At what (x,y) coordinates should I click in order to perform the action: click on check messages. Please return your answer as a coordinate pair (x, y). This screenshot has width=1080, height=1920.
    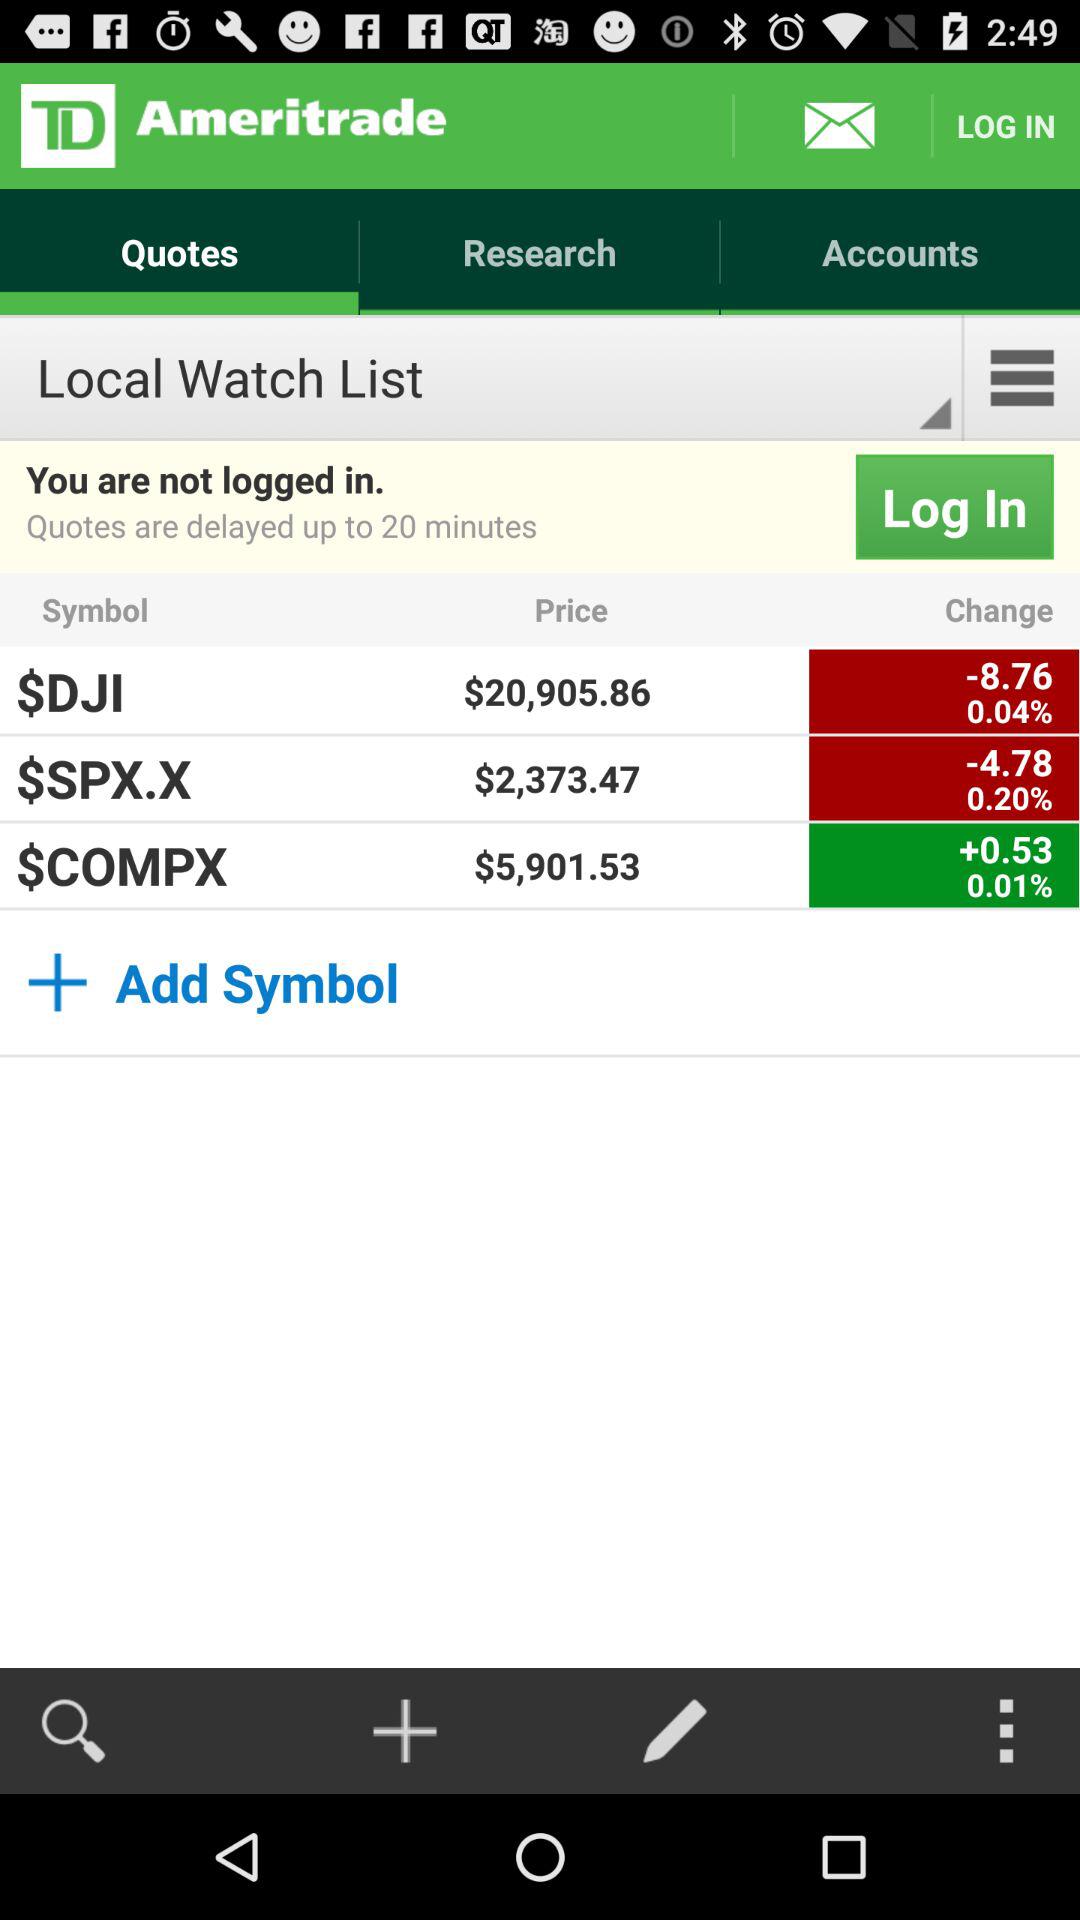
    Looking at the image, I should click on (832, 126).